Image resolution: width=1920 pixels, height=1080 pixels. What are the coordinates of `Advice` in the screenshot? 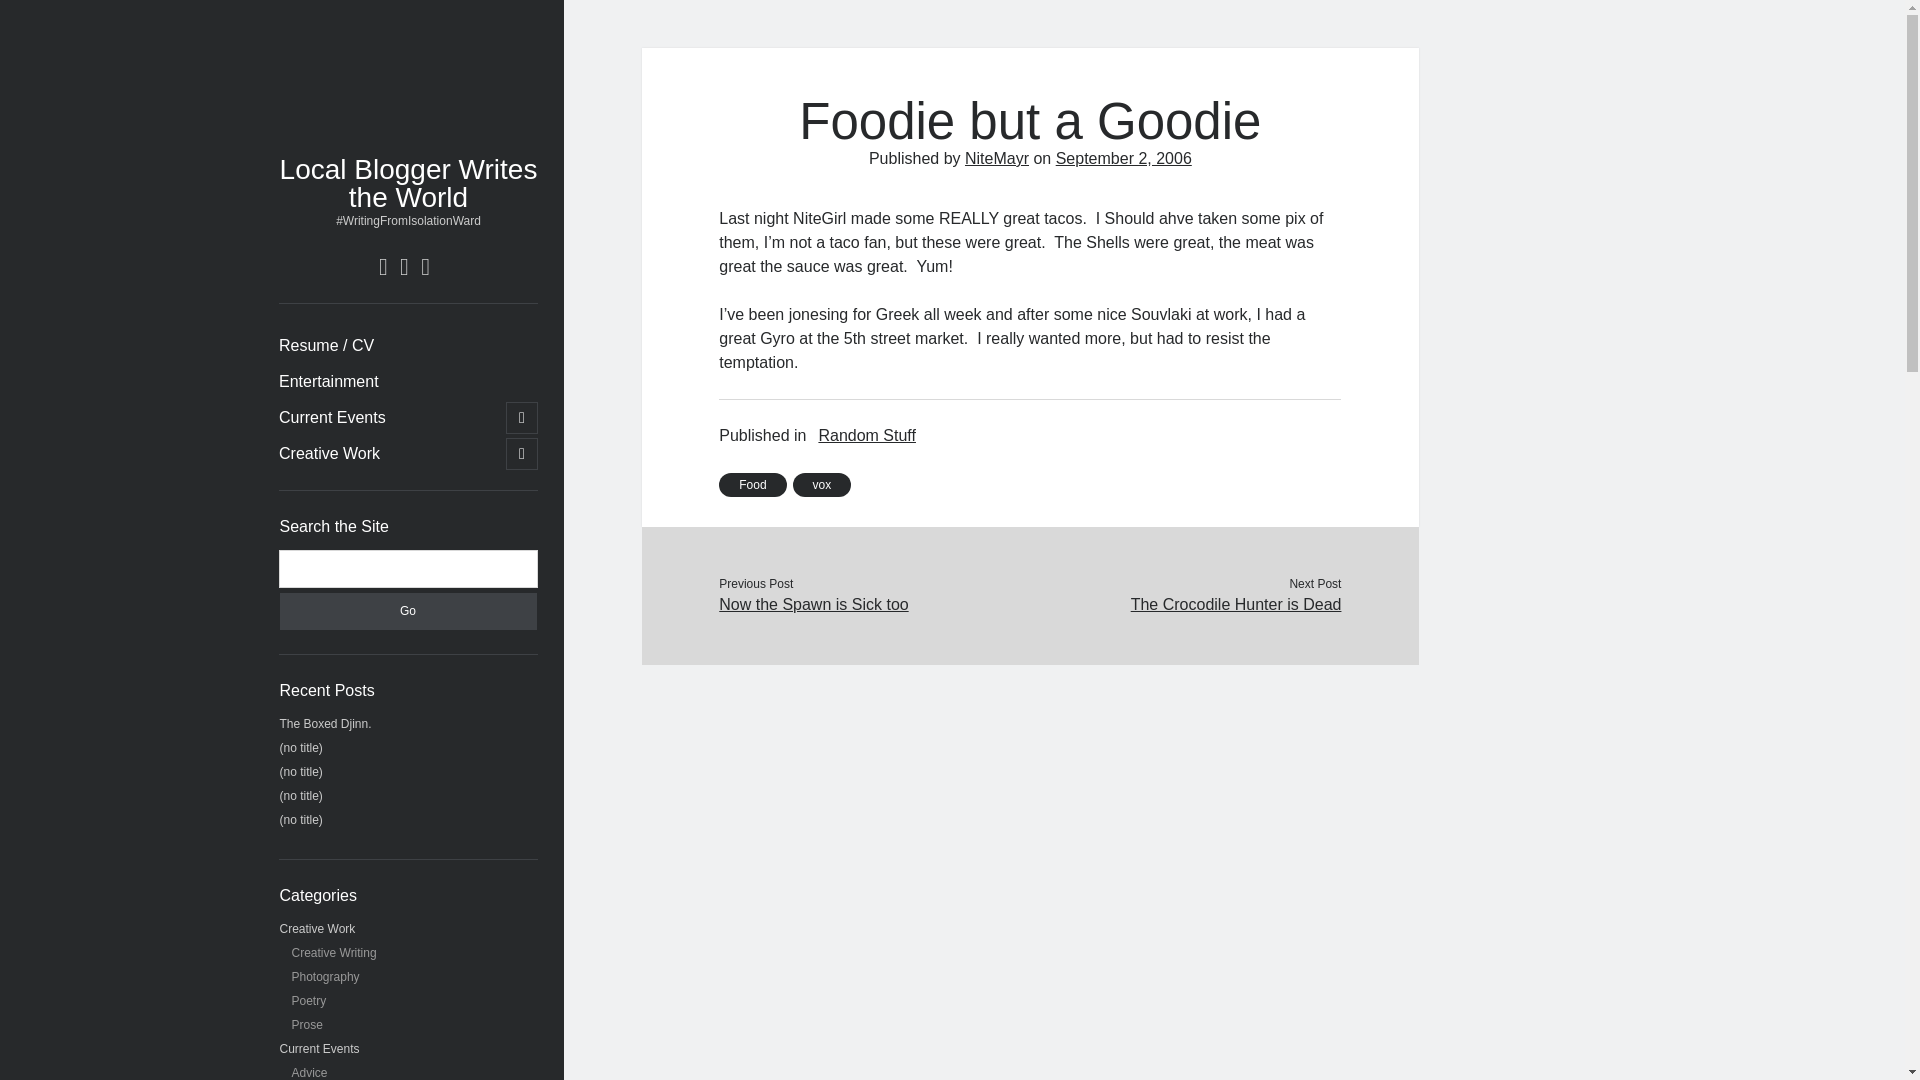 It's located at (310, 1072).